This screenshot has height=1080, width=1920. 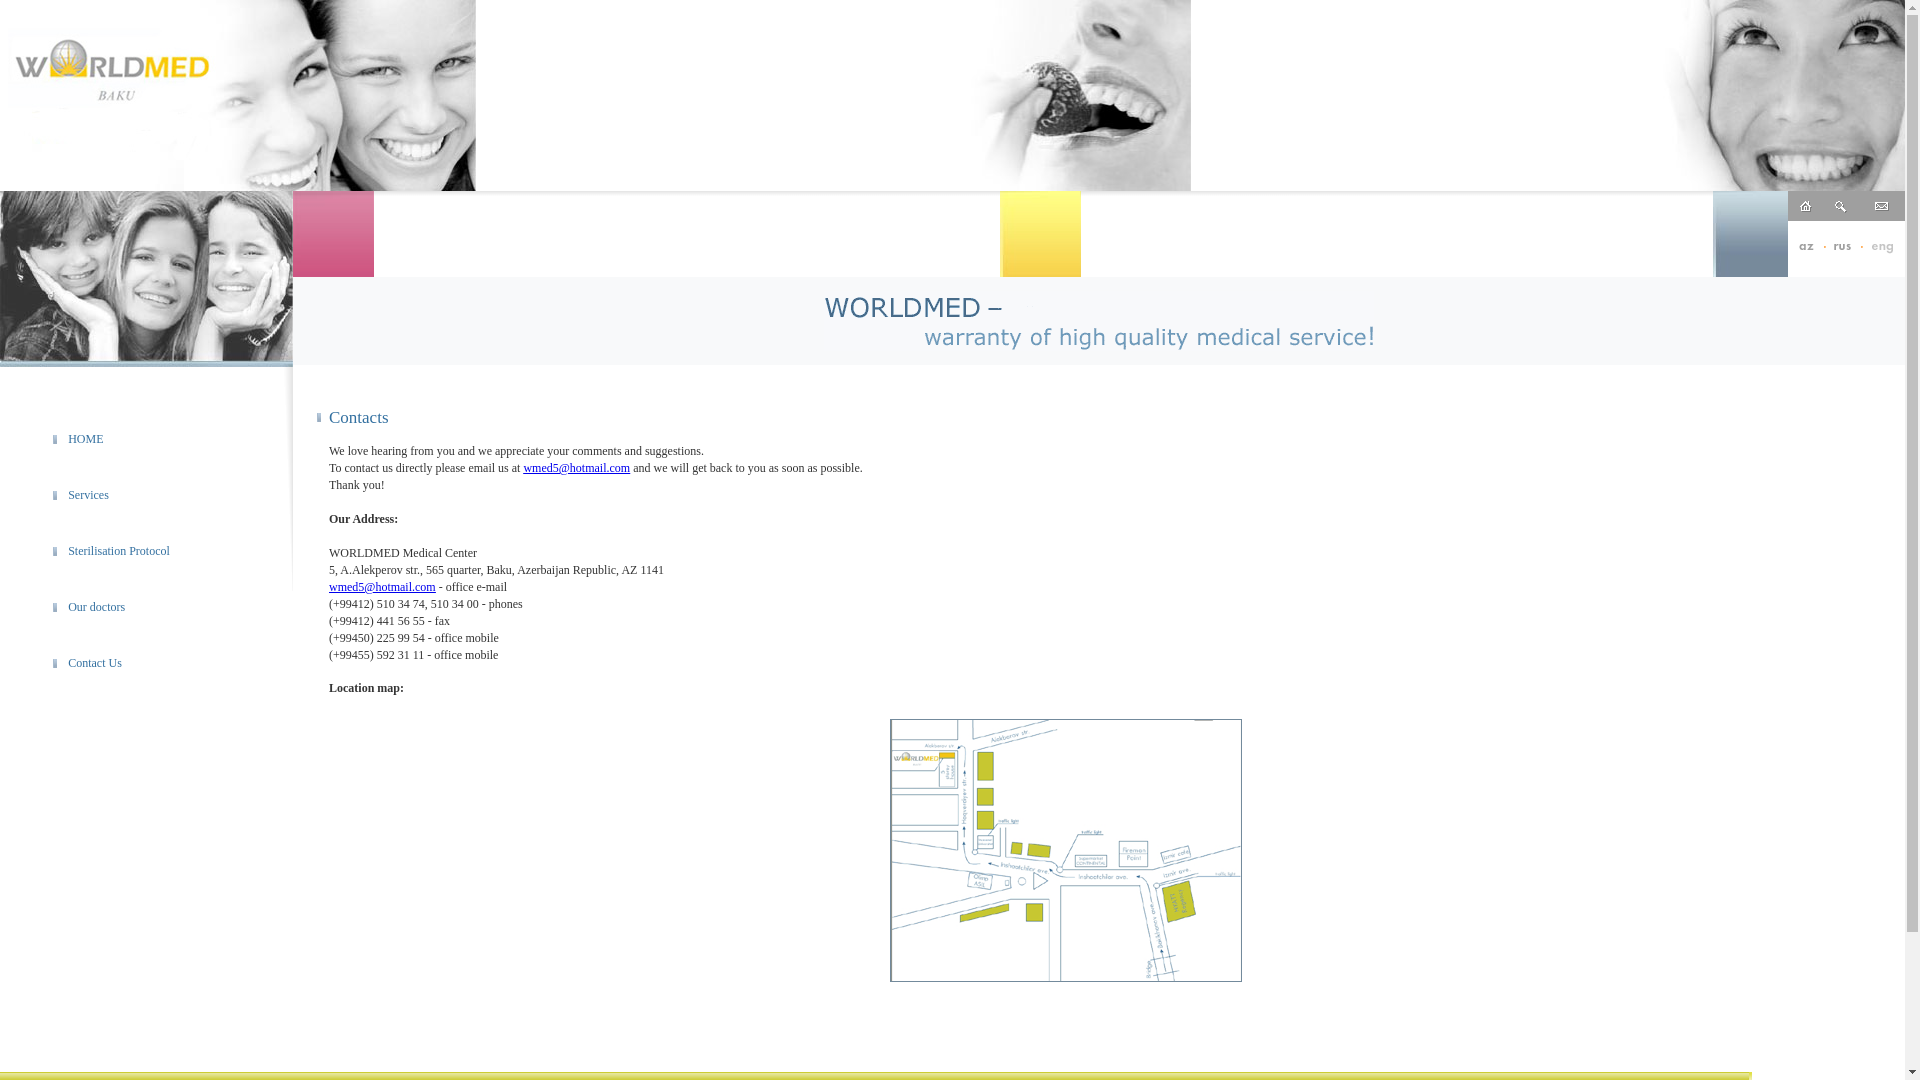 What do you see at coordinates (95, 663) in the screenshot?
I see `Contact Us` at bounding box center [95, 663].